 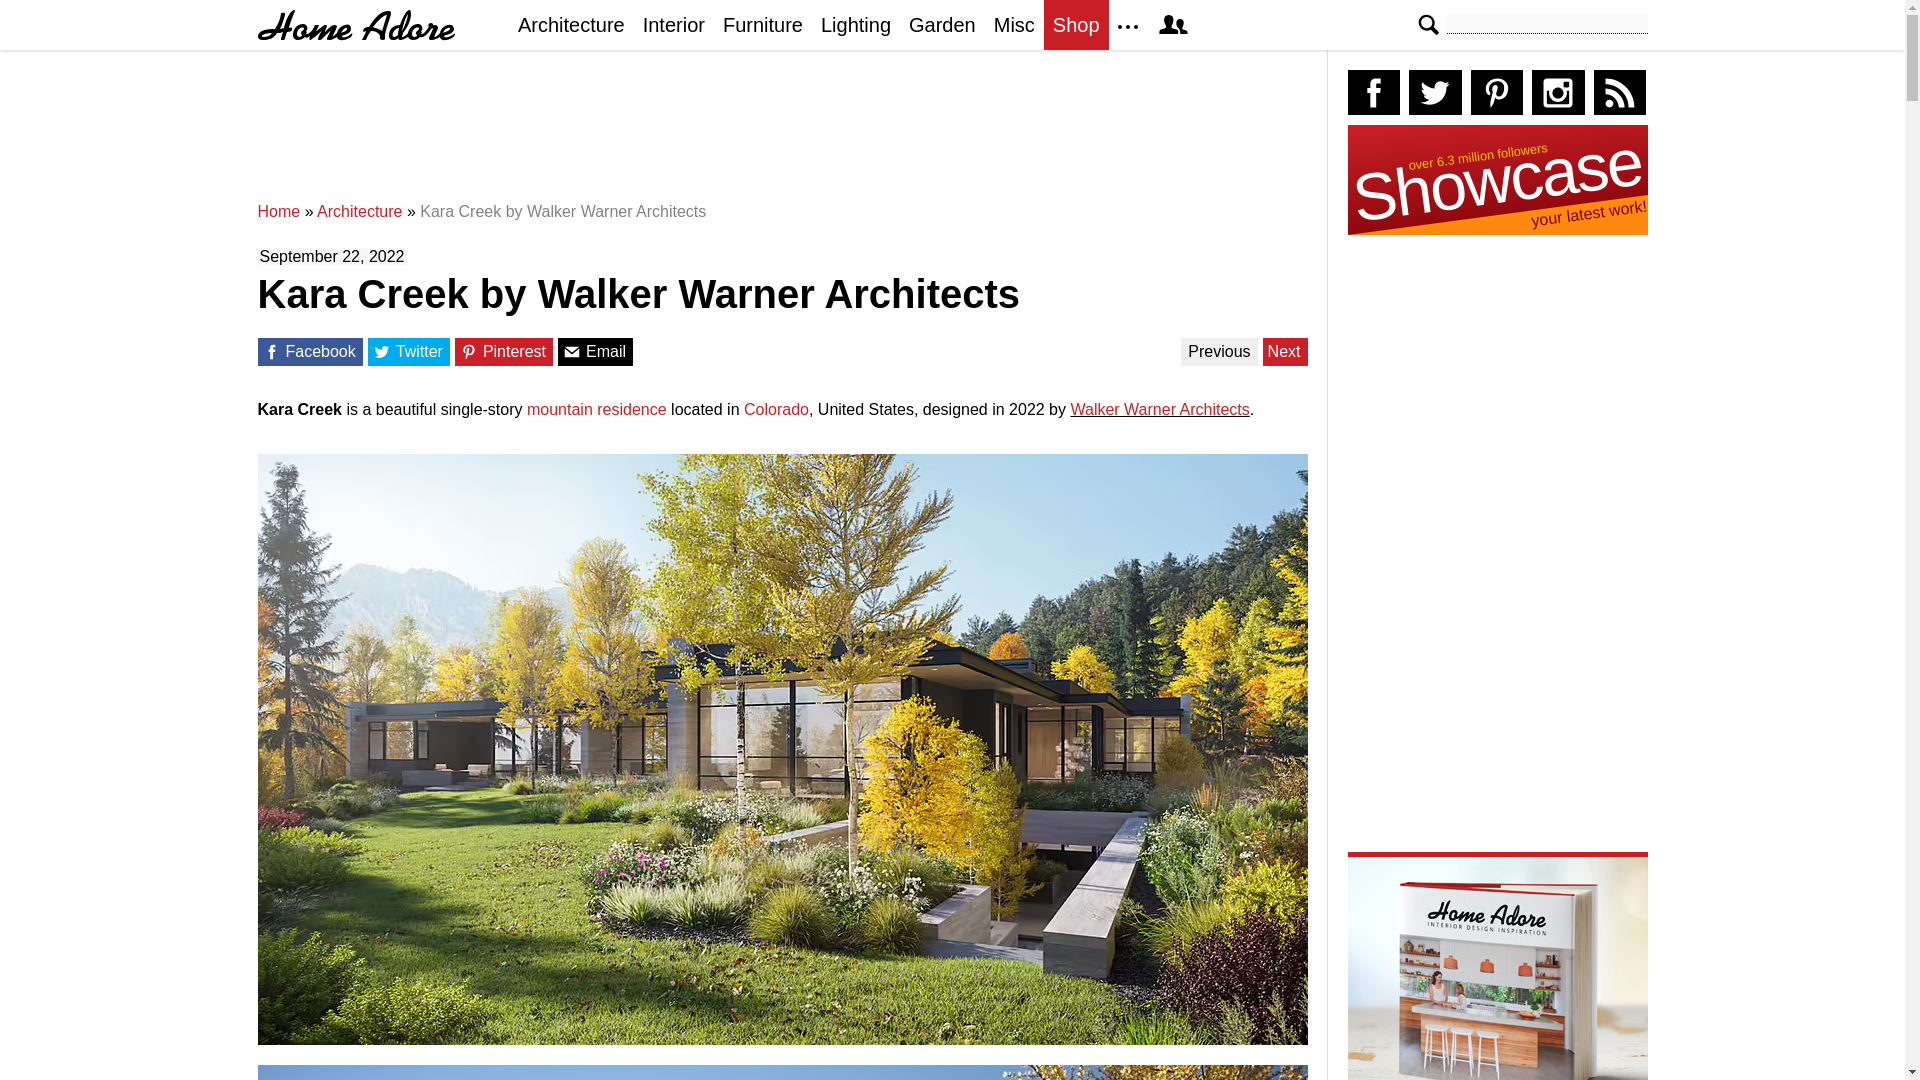 I want to click on Shop, so click(x=1076, y=24).